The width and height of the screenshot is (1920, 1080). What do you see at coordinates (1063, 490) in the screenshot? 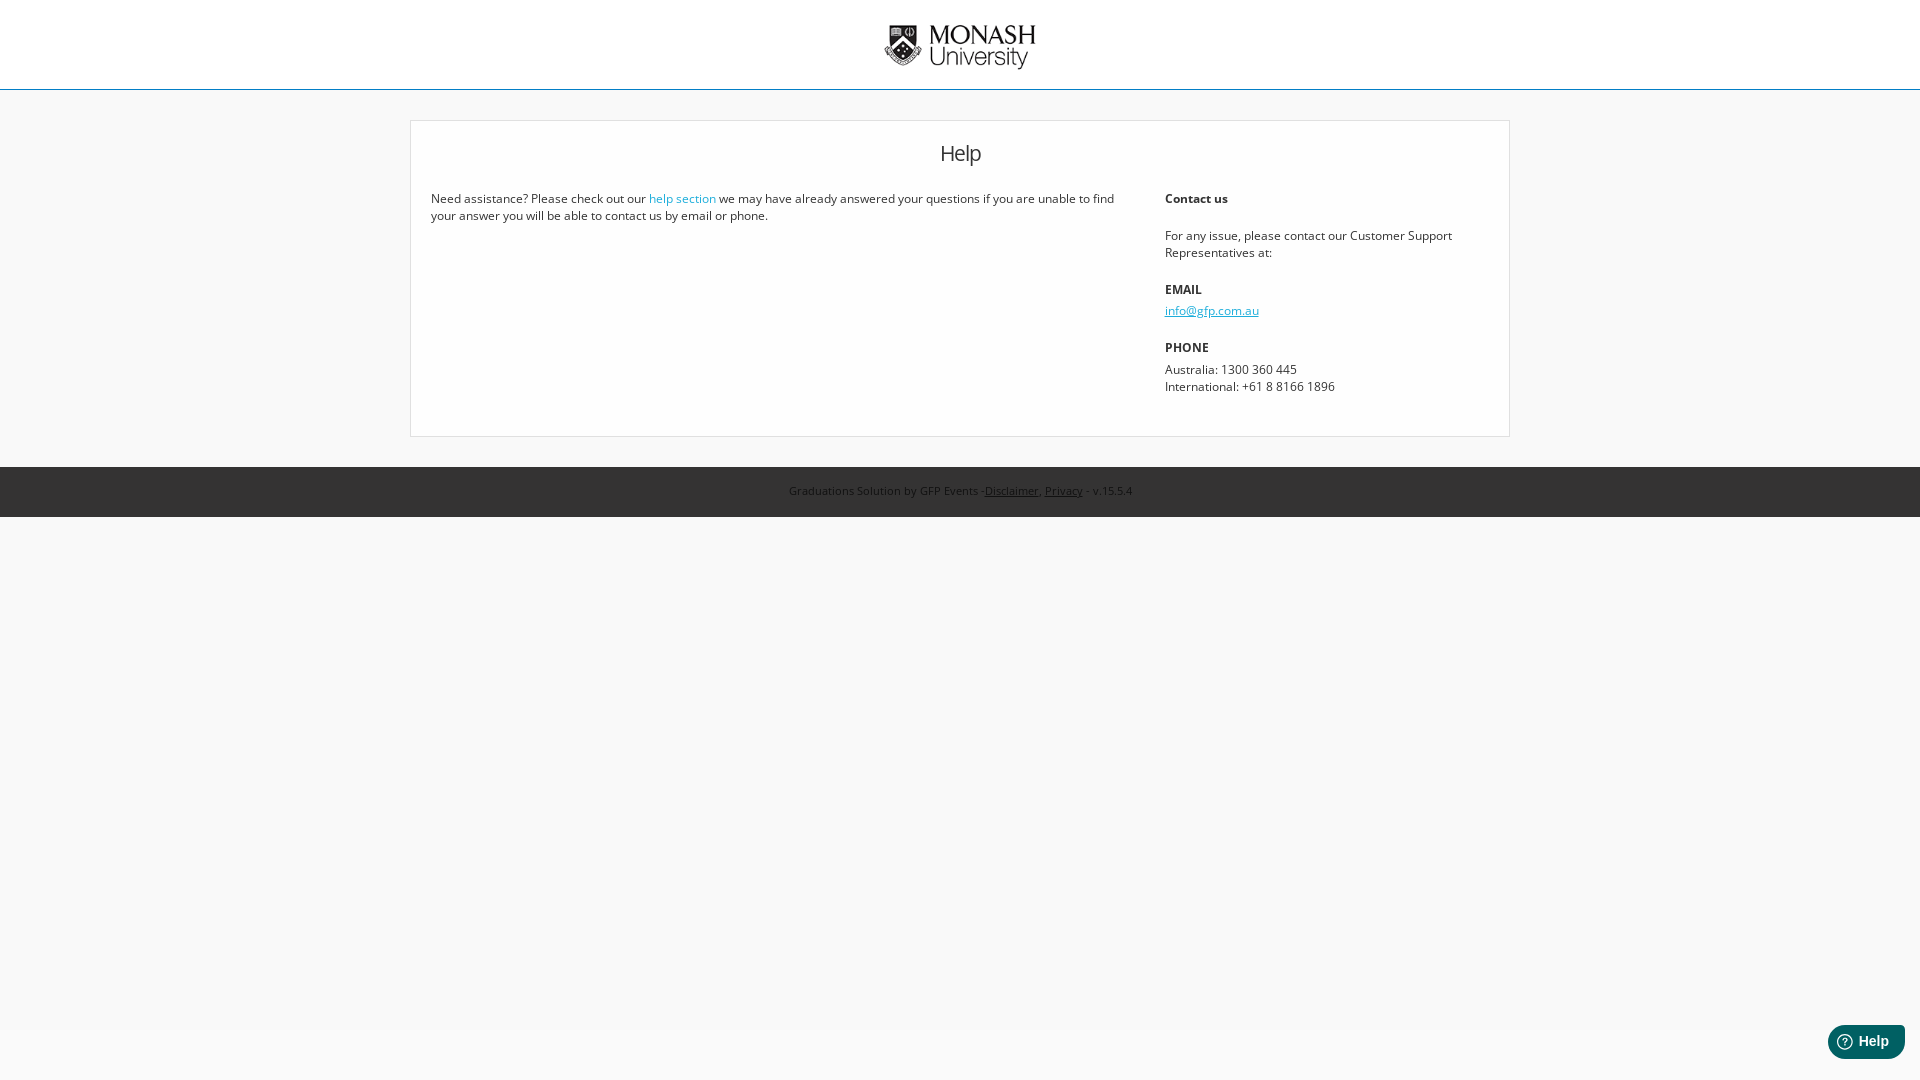
I see `Privacy` at bounding box center [1063, 490].